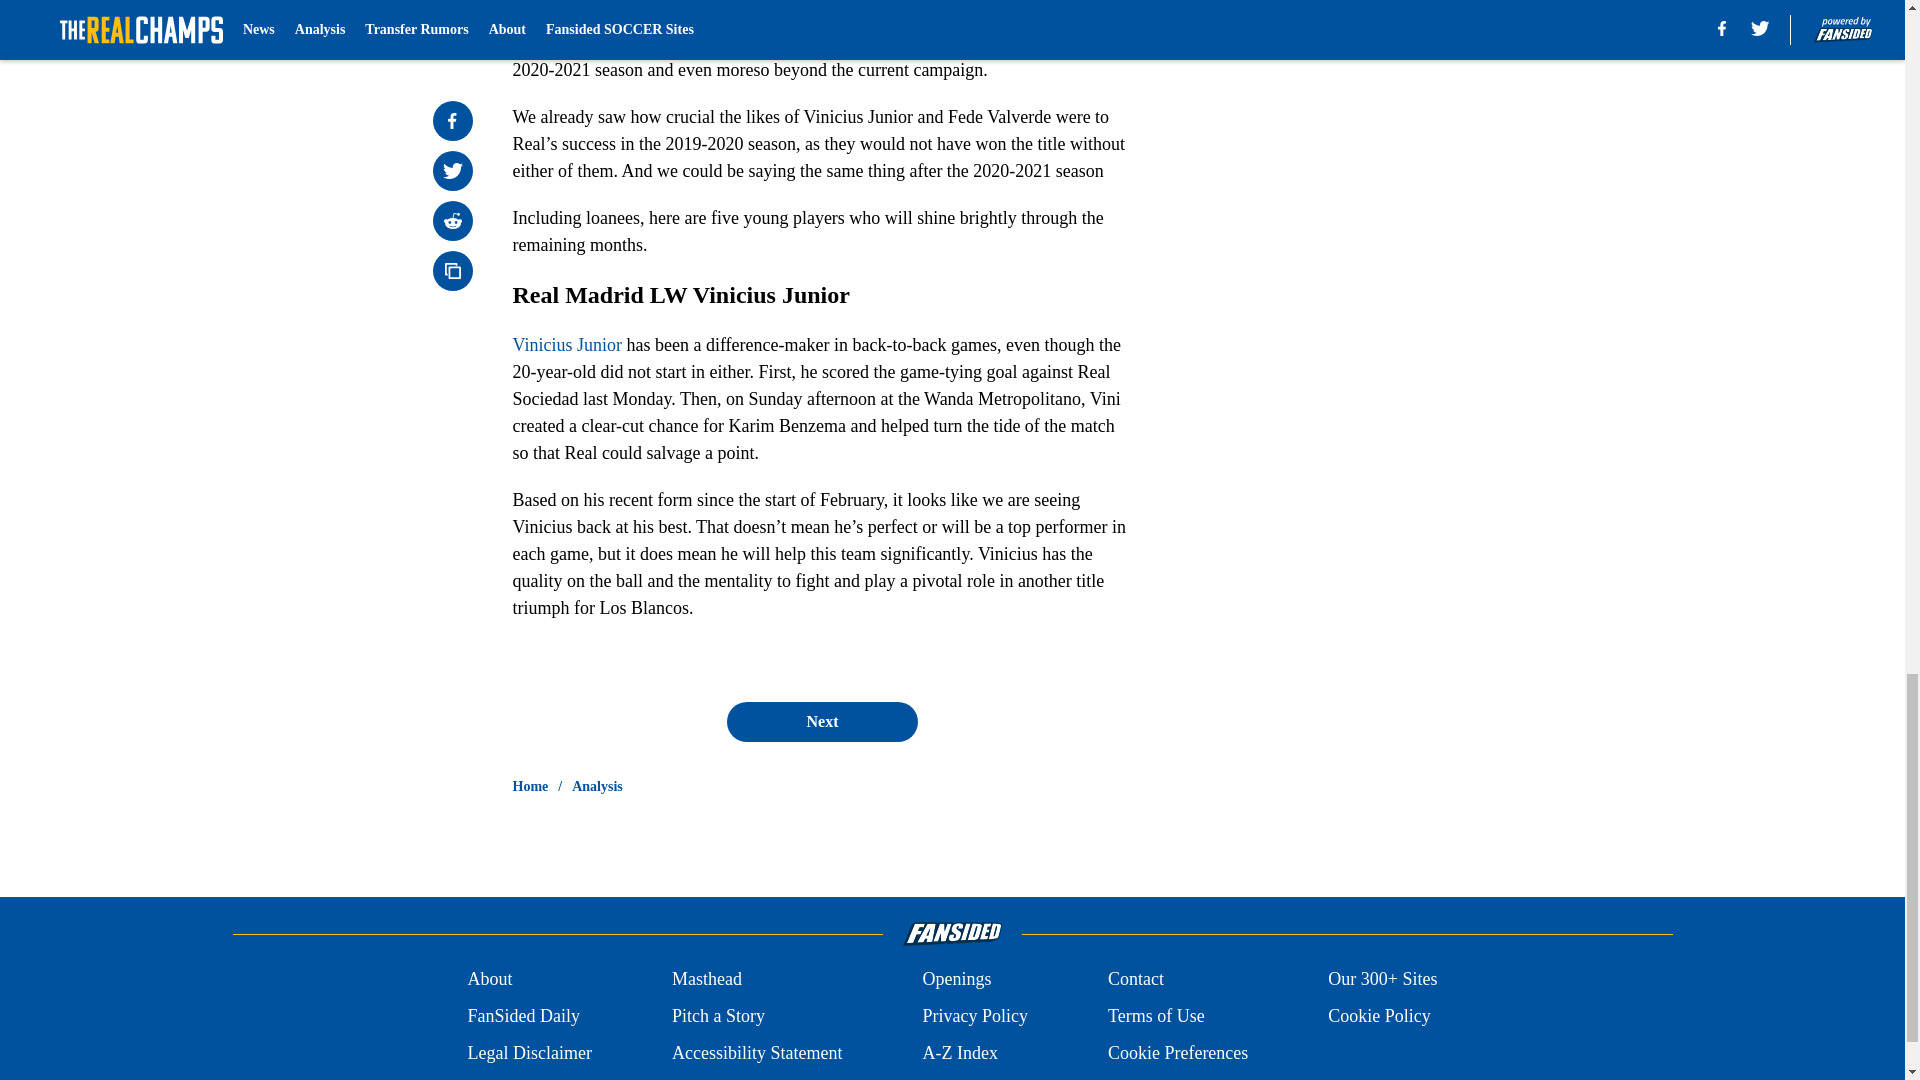 Image resolution: width=1920 pixels, height=1080 pixels. What do you see at coordinates (489, 978) in the screenshot?
I see `About` at bounding box center [489, 978].